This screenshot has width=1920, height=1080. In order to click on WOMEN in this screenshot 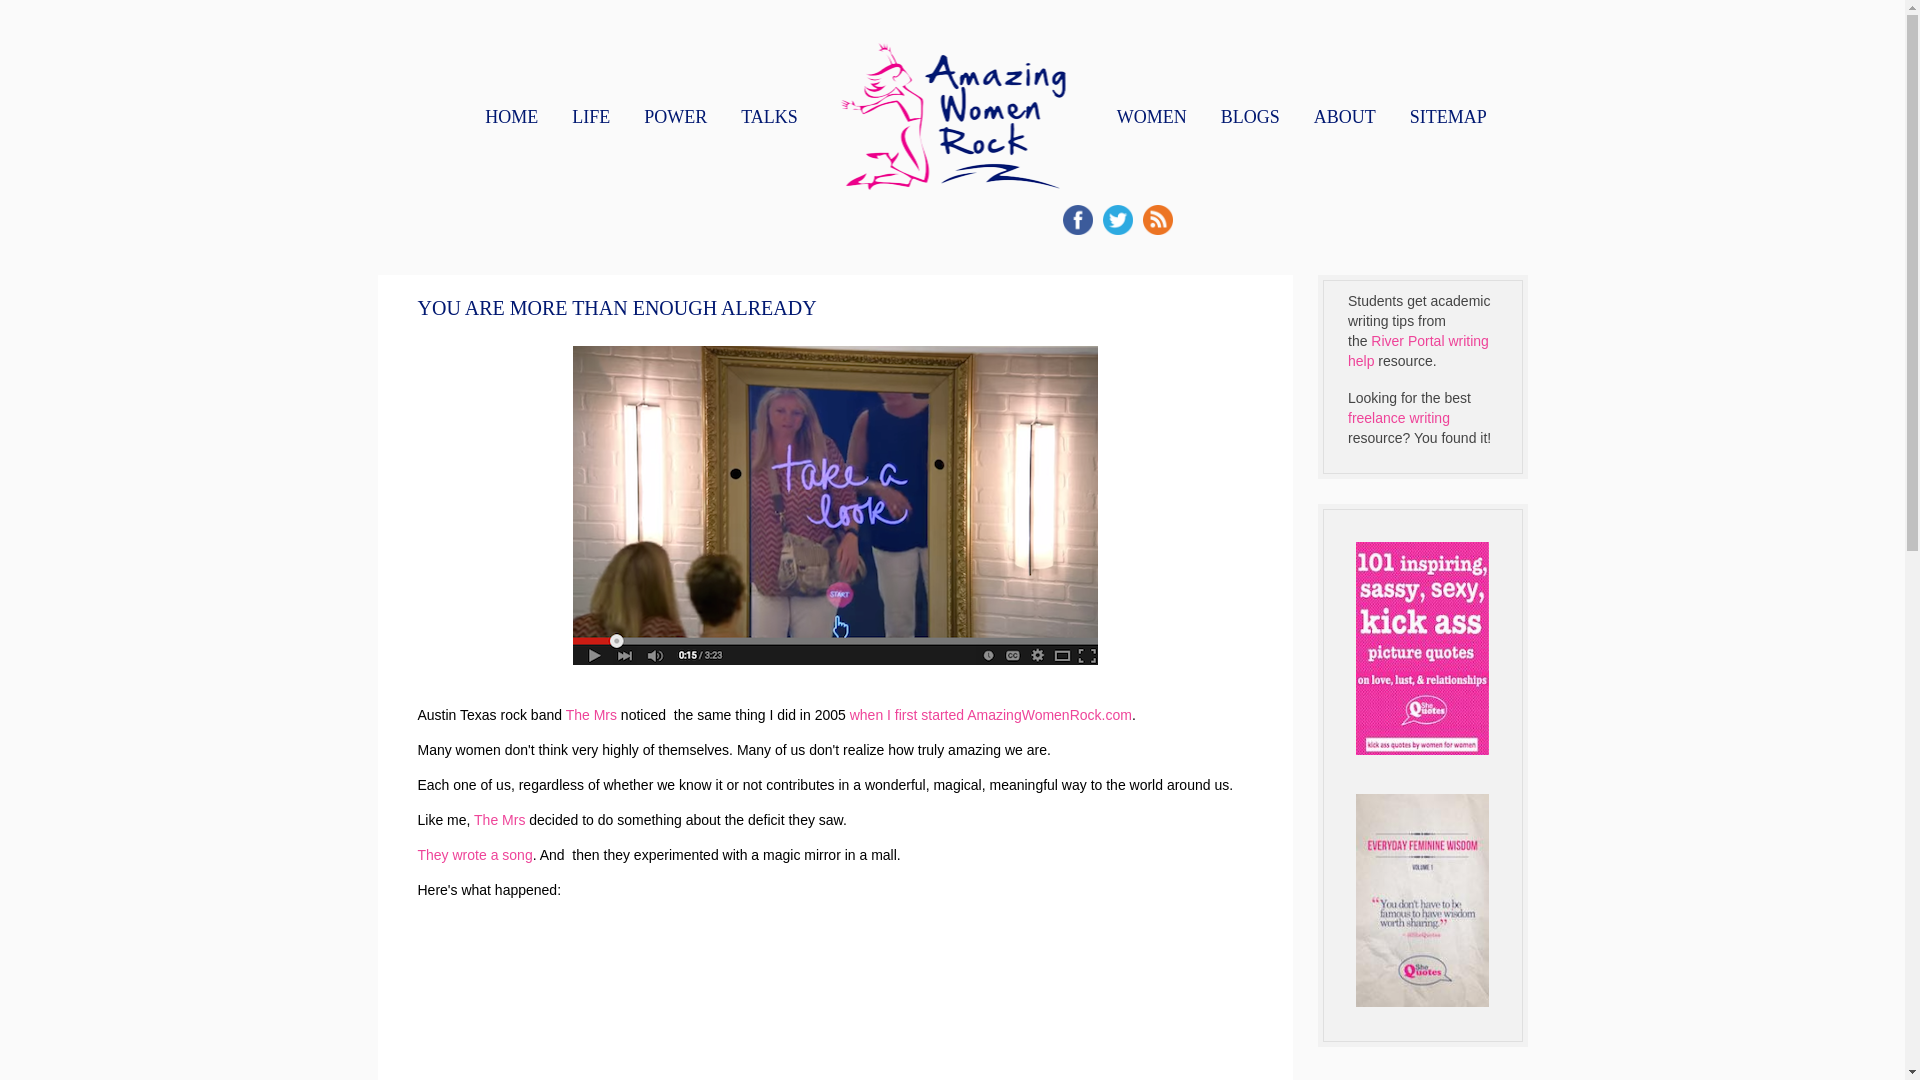, I will do `click(1152, 117)`.